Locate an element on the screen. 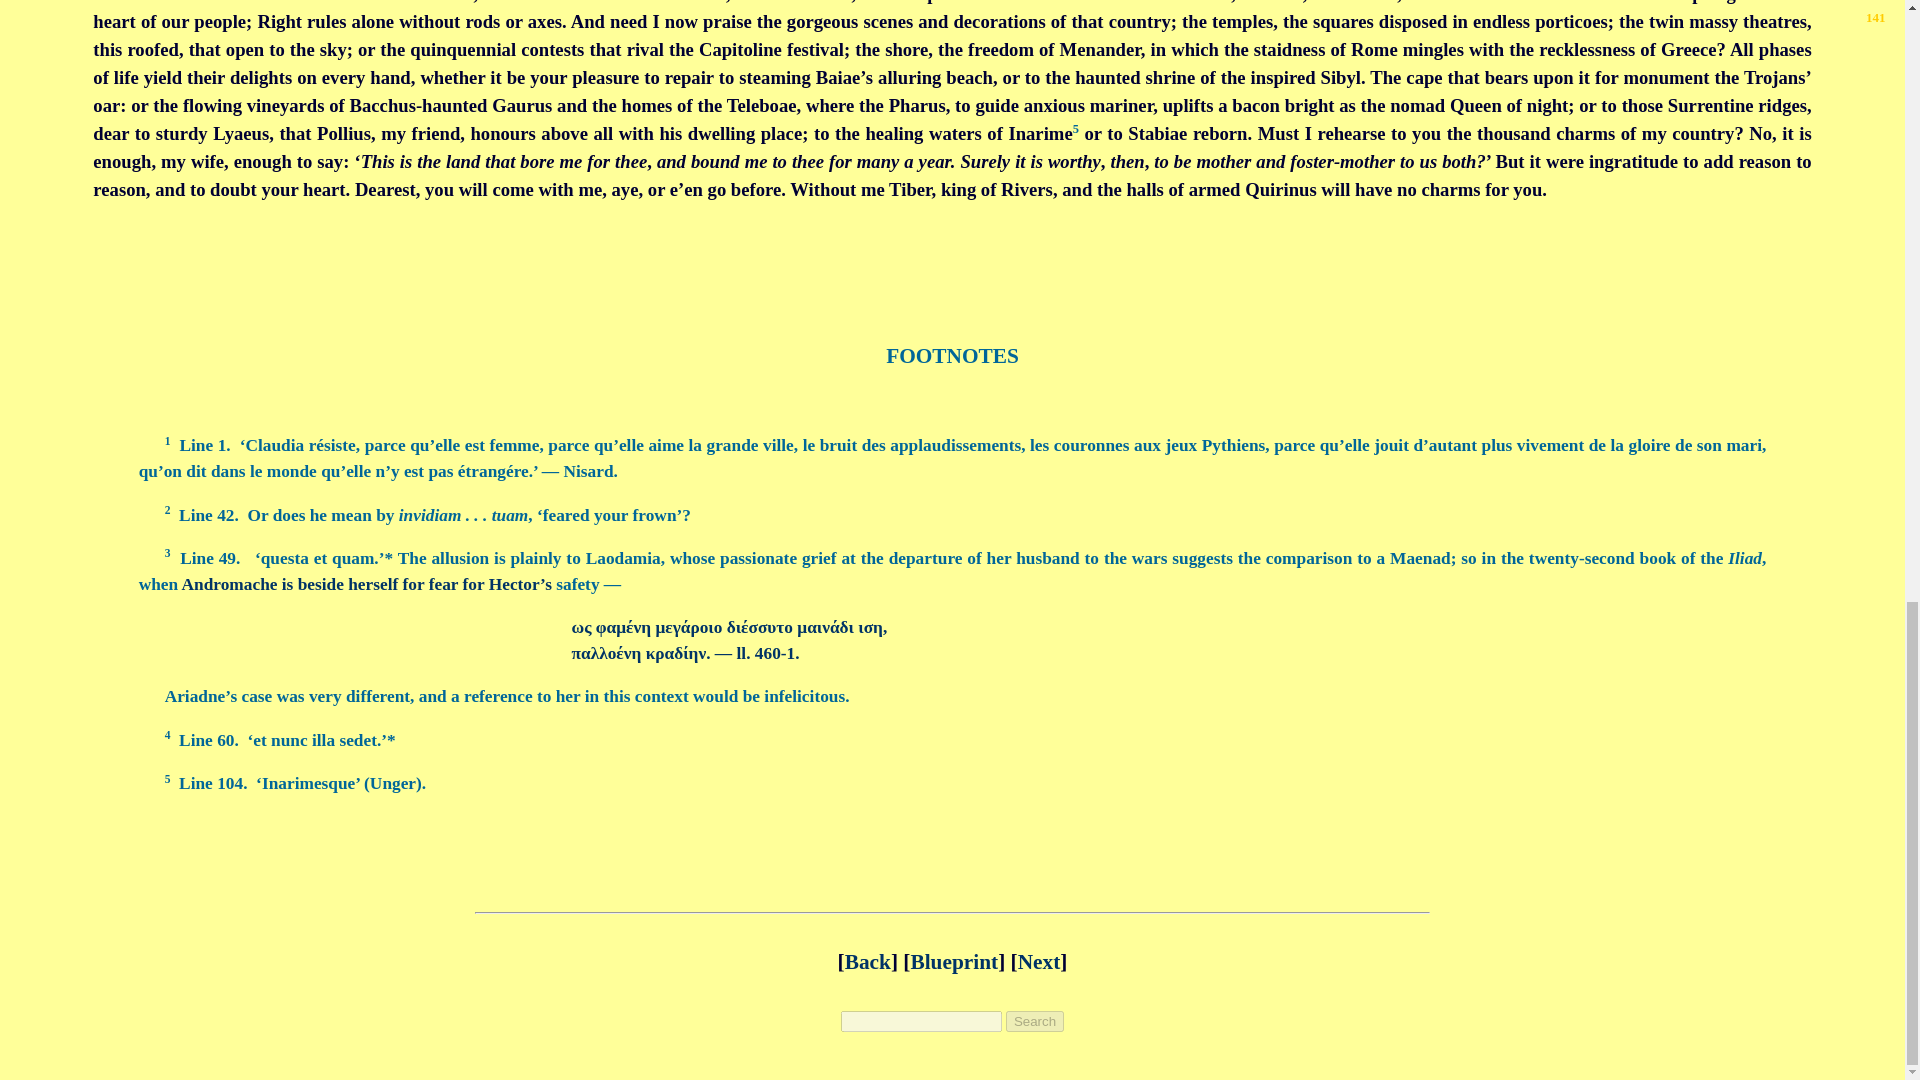 This screenshot has width=1920, height=1080. Blueprint is located at coordinates (954, 962).